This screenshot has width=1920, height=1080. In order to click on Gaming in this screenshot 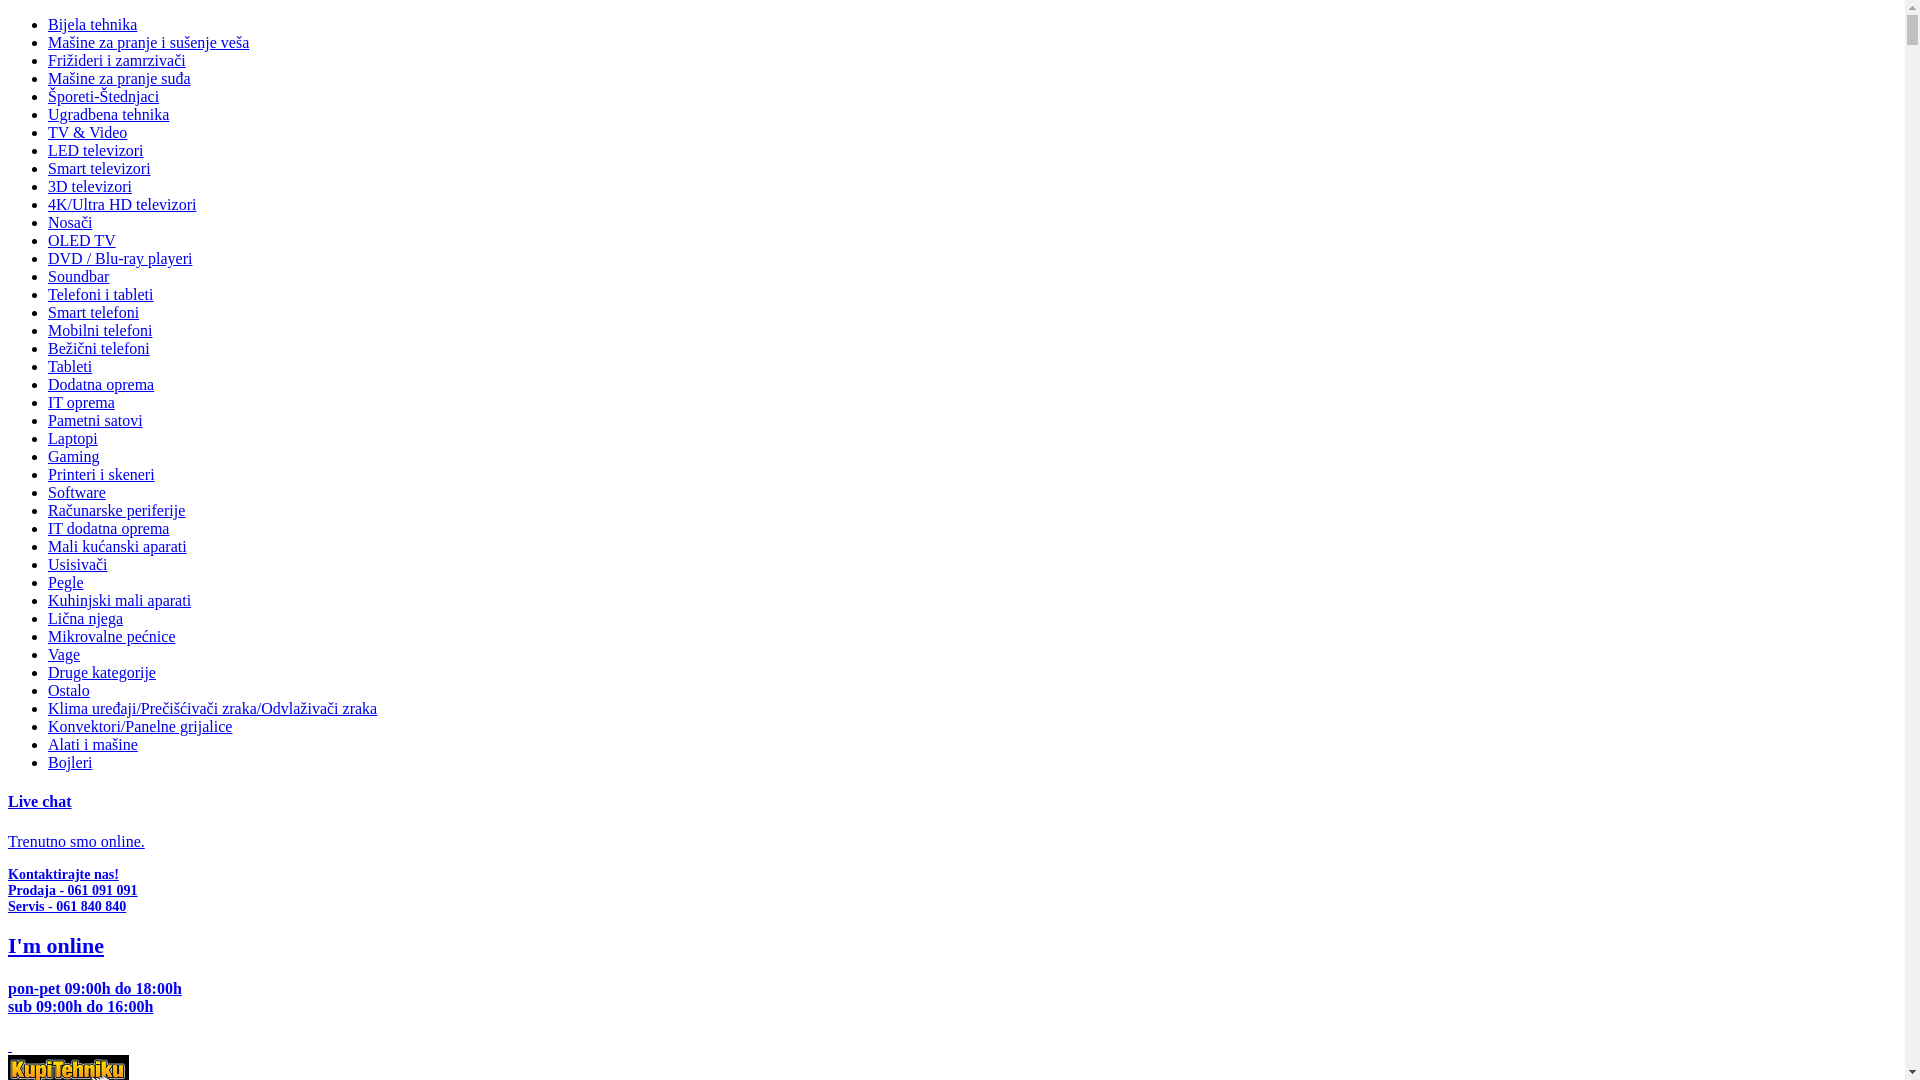, I will do `click(74, 456)`.